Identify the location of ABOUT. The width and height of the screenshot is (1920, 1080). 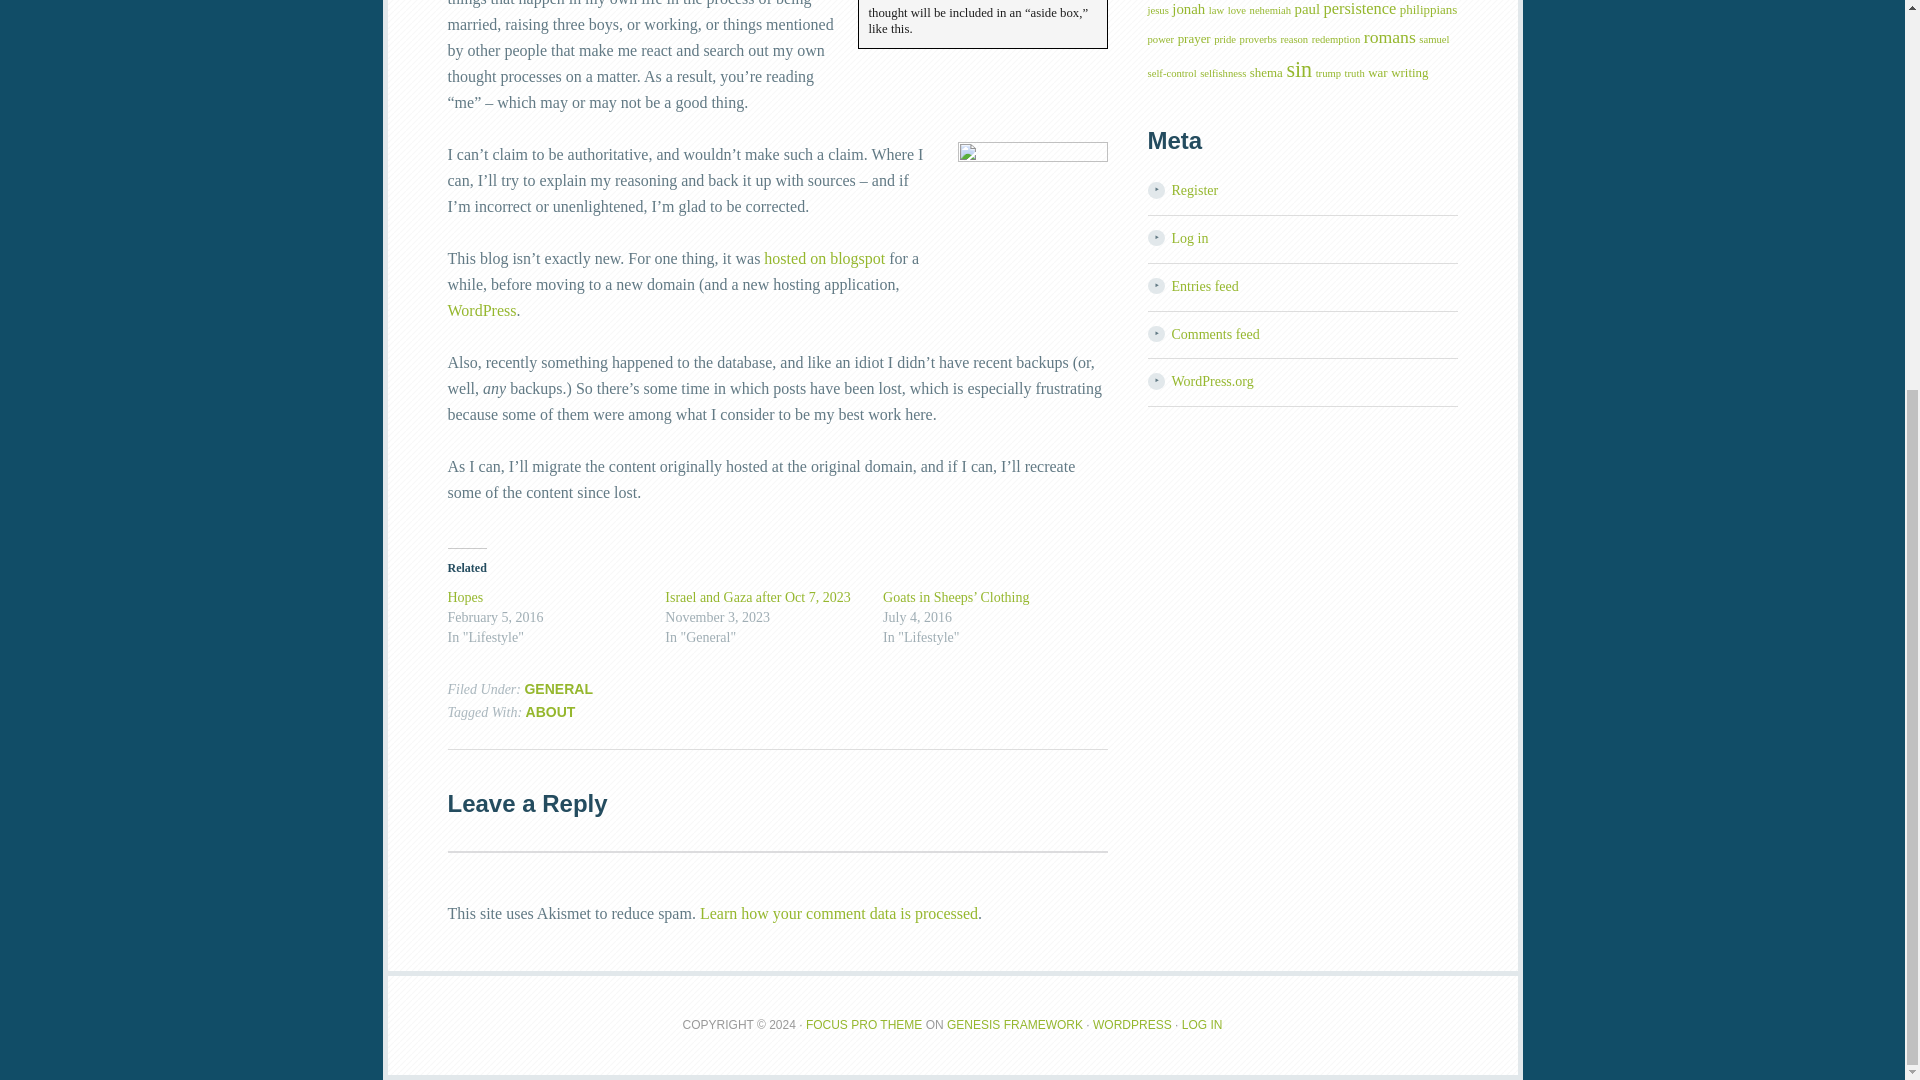
(551, 712).